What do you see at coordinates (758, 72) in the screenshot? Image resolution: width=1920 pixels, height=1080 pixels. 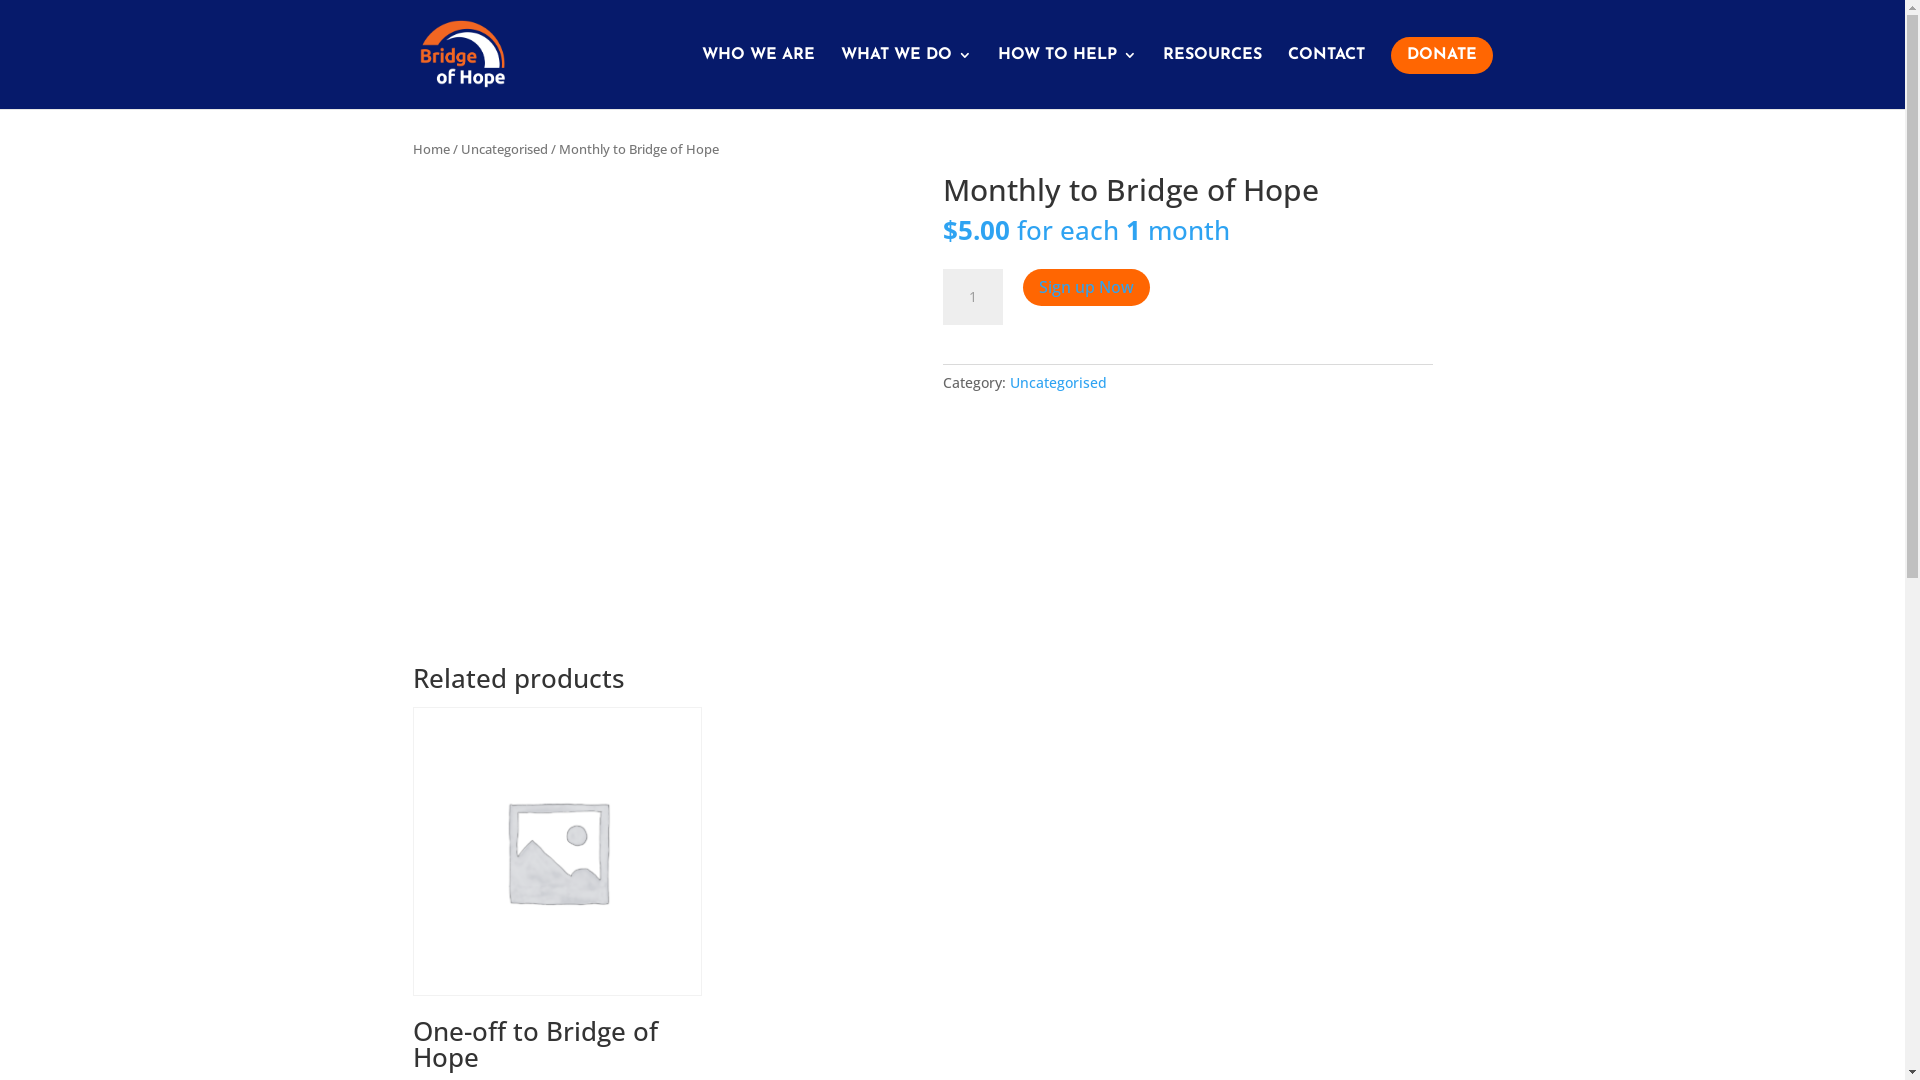 I see `WHO WE ARE` at bounding box center [758, 72].